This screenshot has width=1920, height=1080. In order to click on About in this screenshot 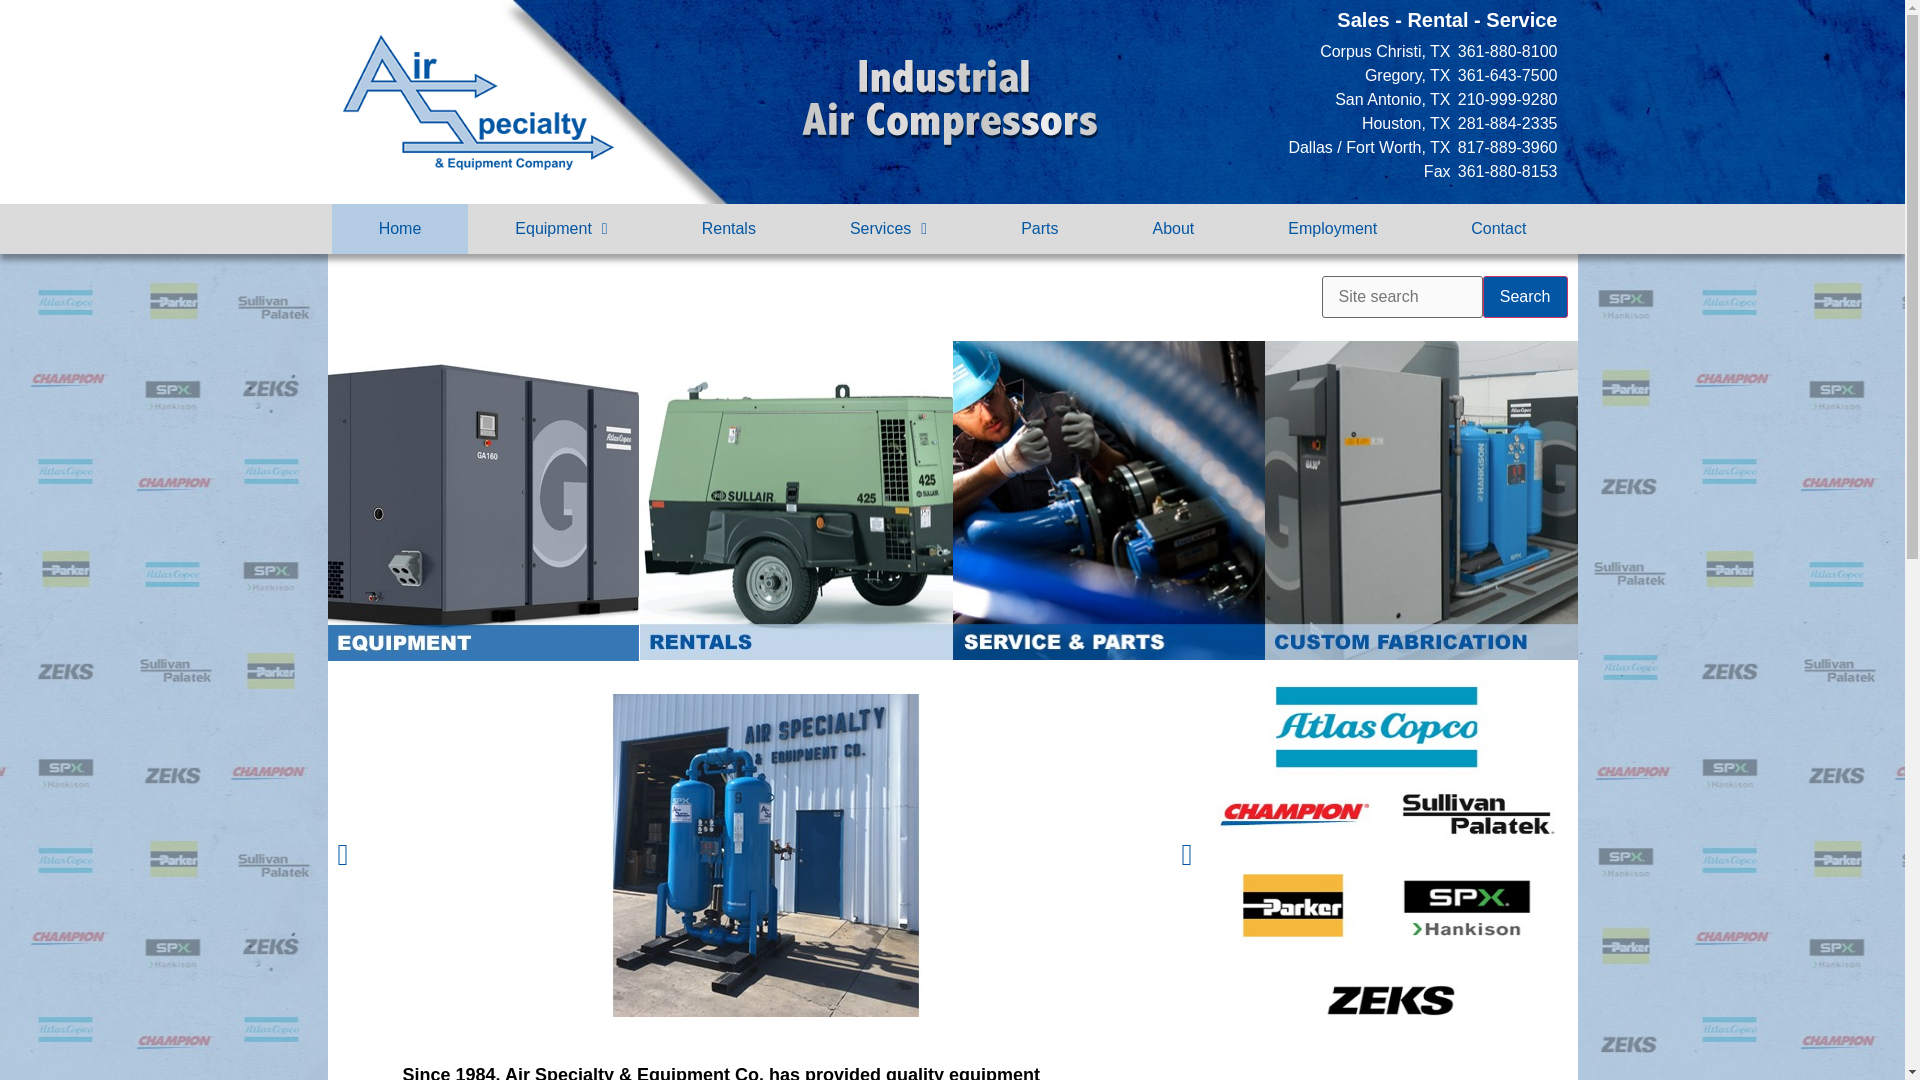, I will do `click(1172, 228)`.